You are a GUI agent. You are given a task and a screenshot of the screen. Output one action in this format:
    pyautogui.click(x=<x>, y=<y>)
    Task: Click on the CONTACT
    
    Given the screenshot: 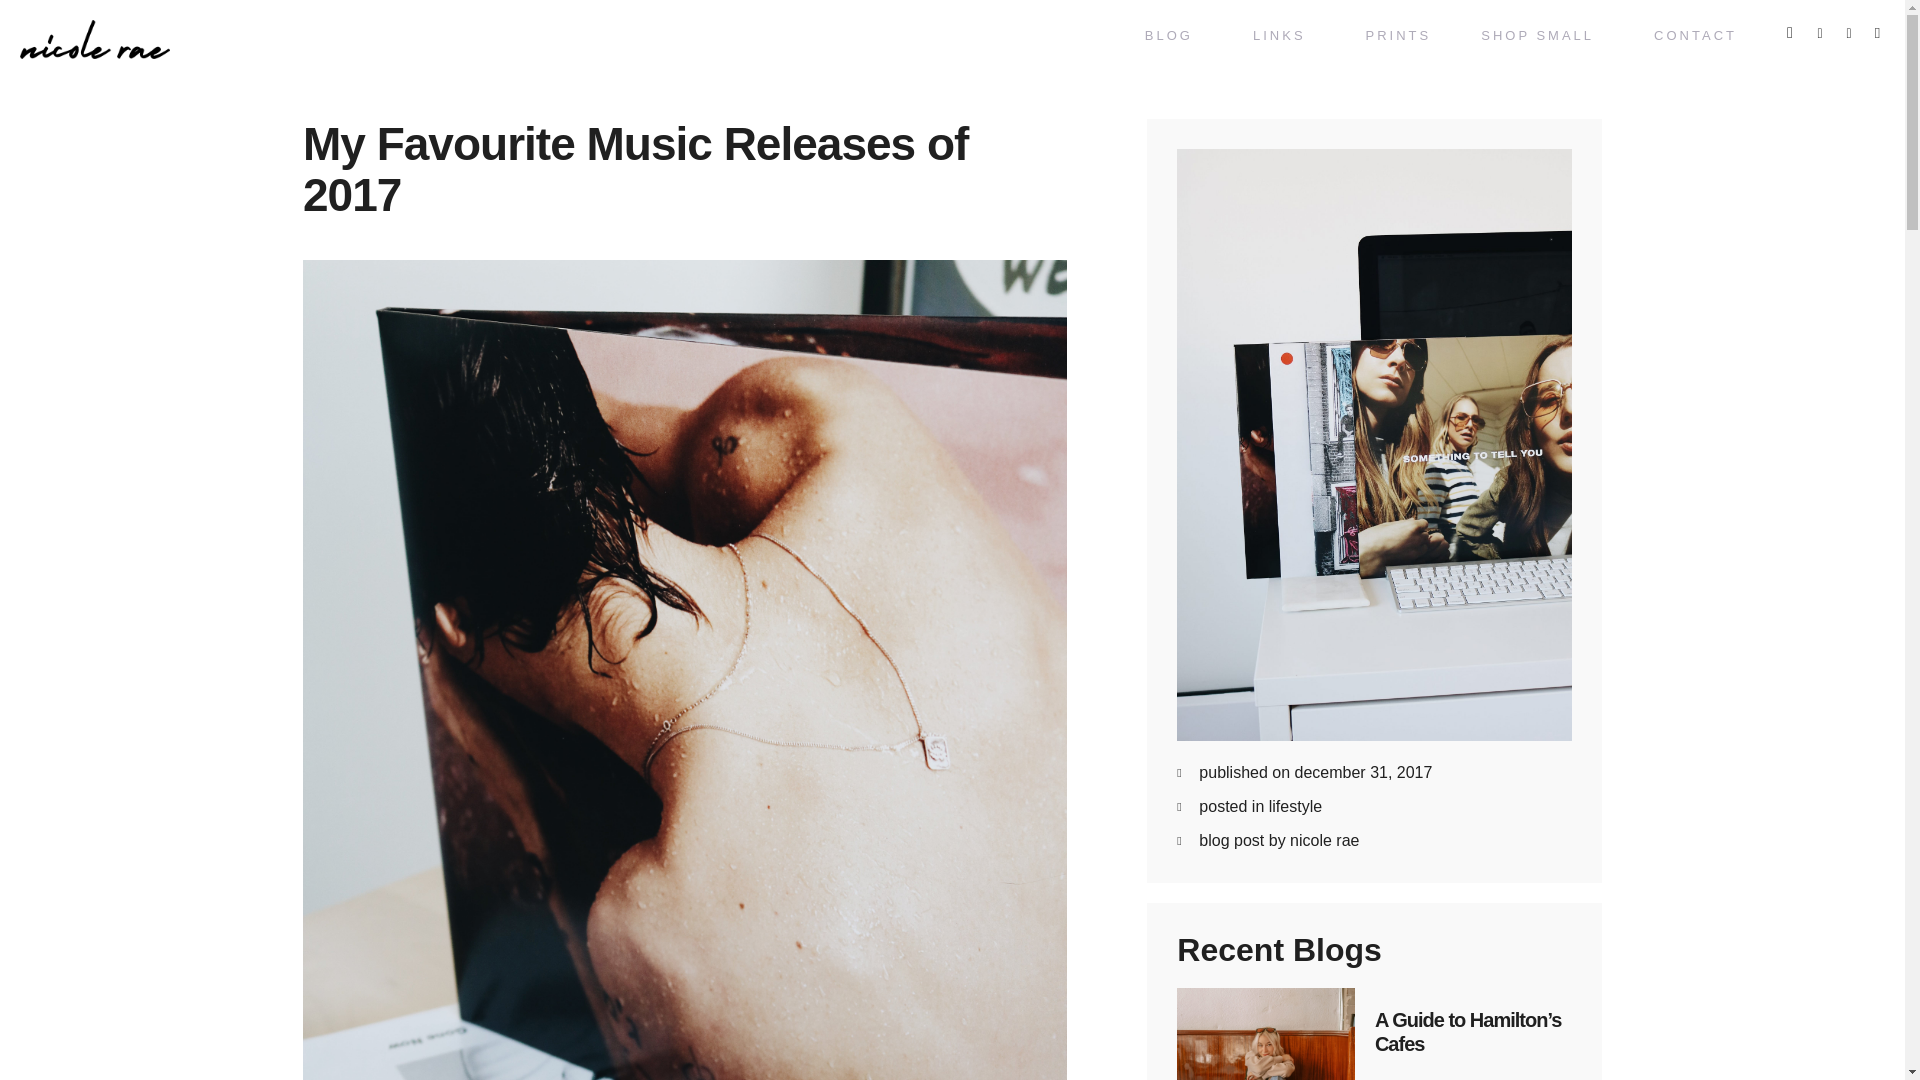 What is the action you would take?
    pyautogui.click(x=1695, y=36)
    